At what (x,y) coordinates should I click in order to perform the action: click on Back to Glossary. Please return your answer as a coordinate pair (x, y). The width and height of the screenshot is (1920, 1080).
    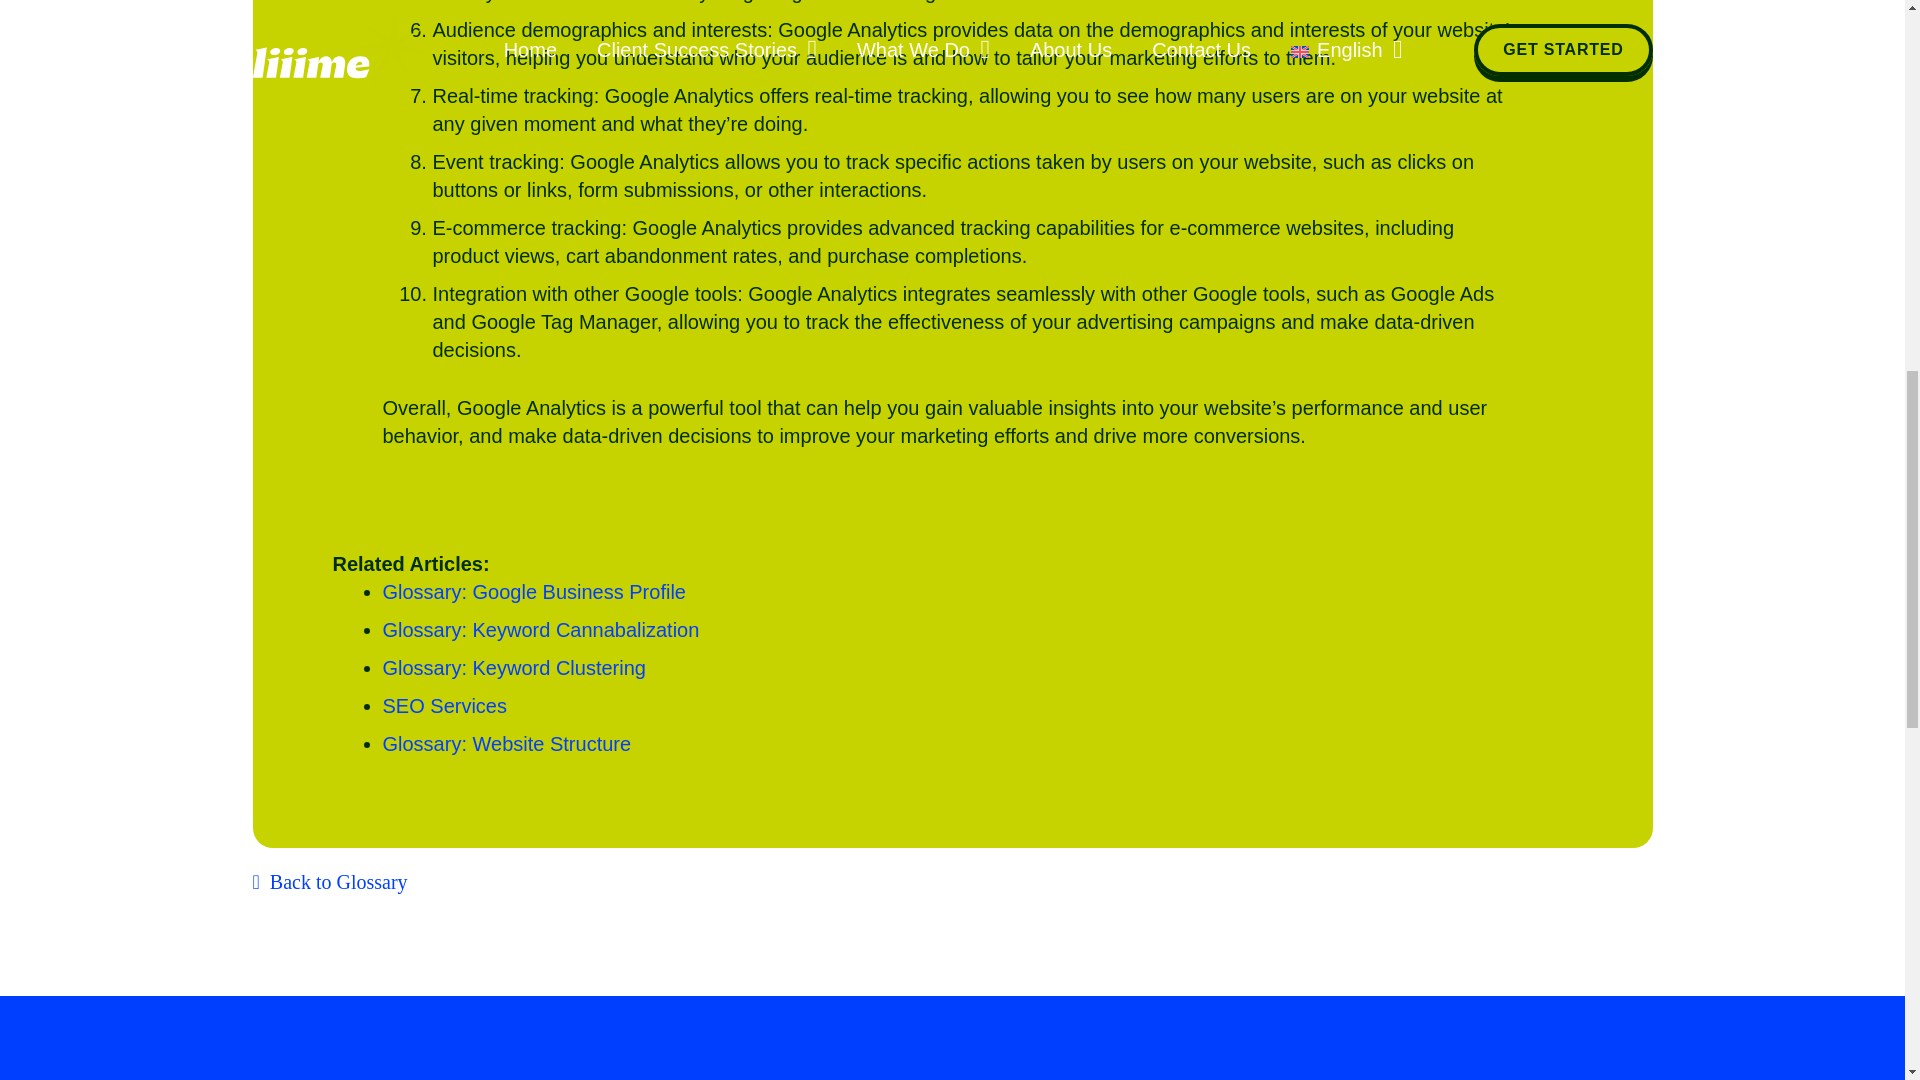
    Looking at the image, I should click on (329, 882).